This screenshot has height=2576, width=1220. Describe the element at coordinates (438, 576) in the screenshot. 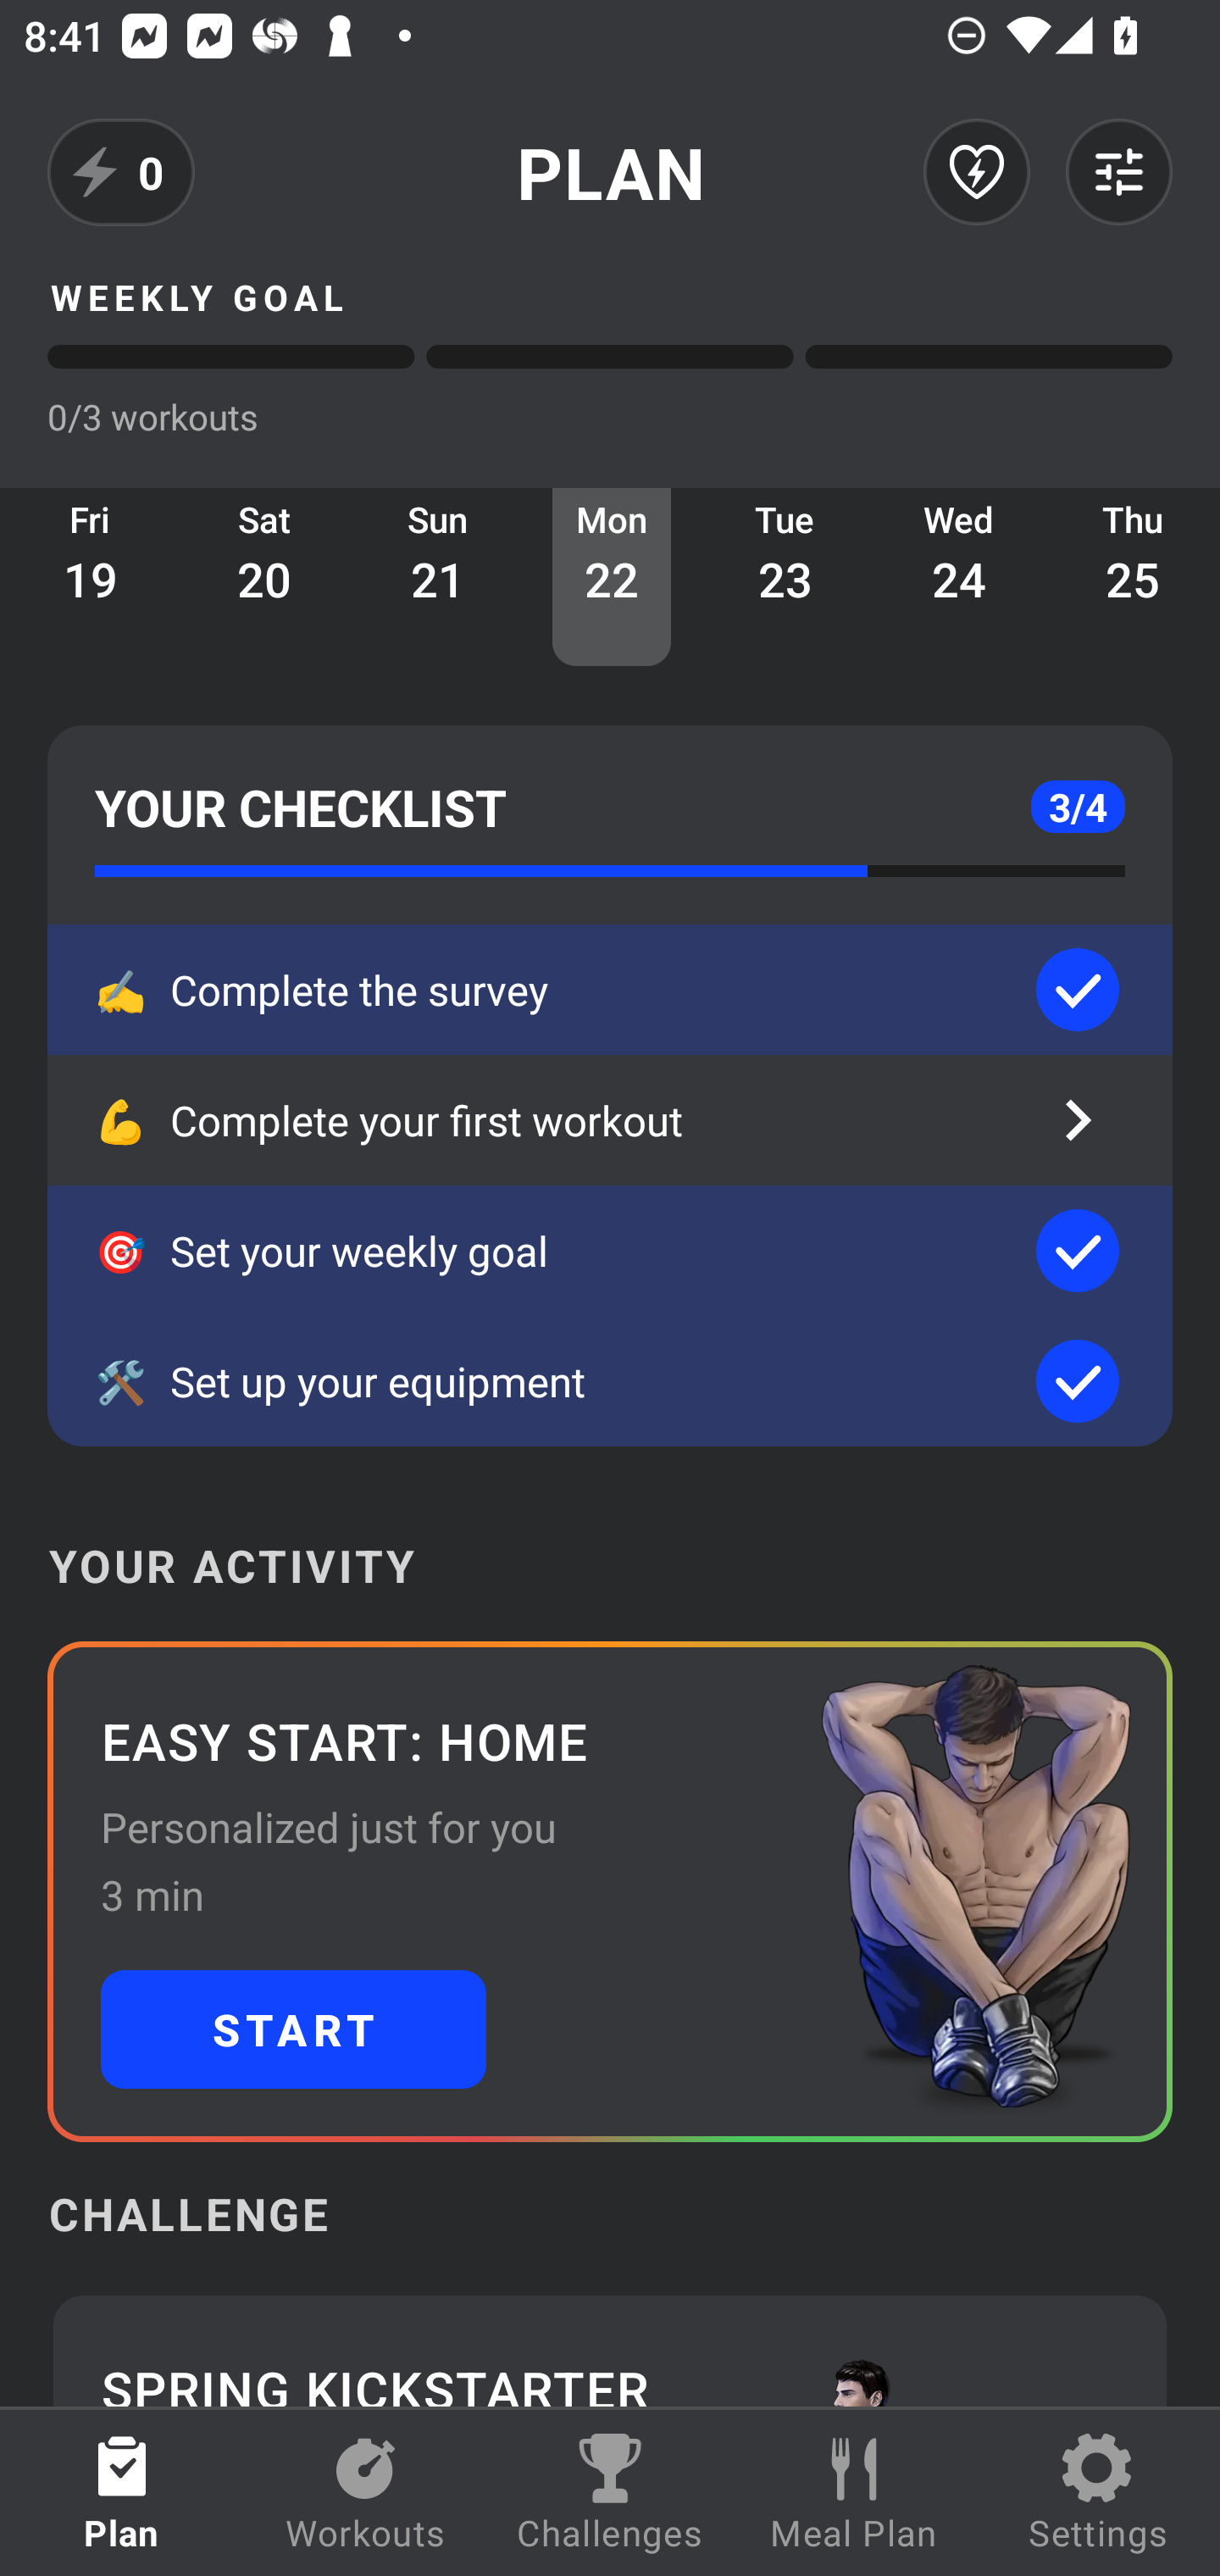

I see `Sun 21` at that location.